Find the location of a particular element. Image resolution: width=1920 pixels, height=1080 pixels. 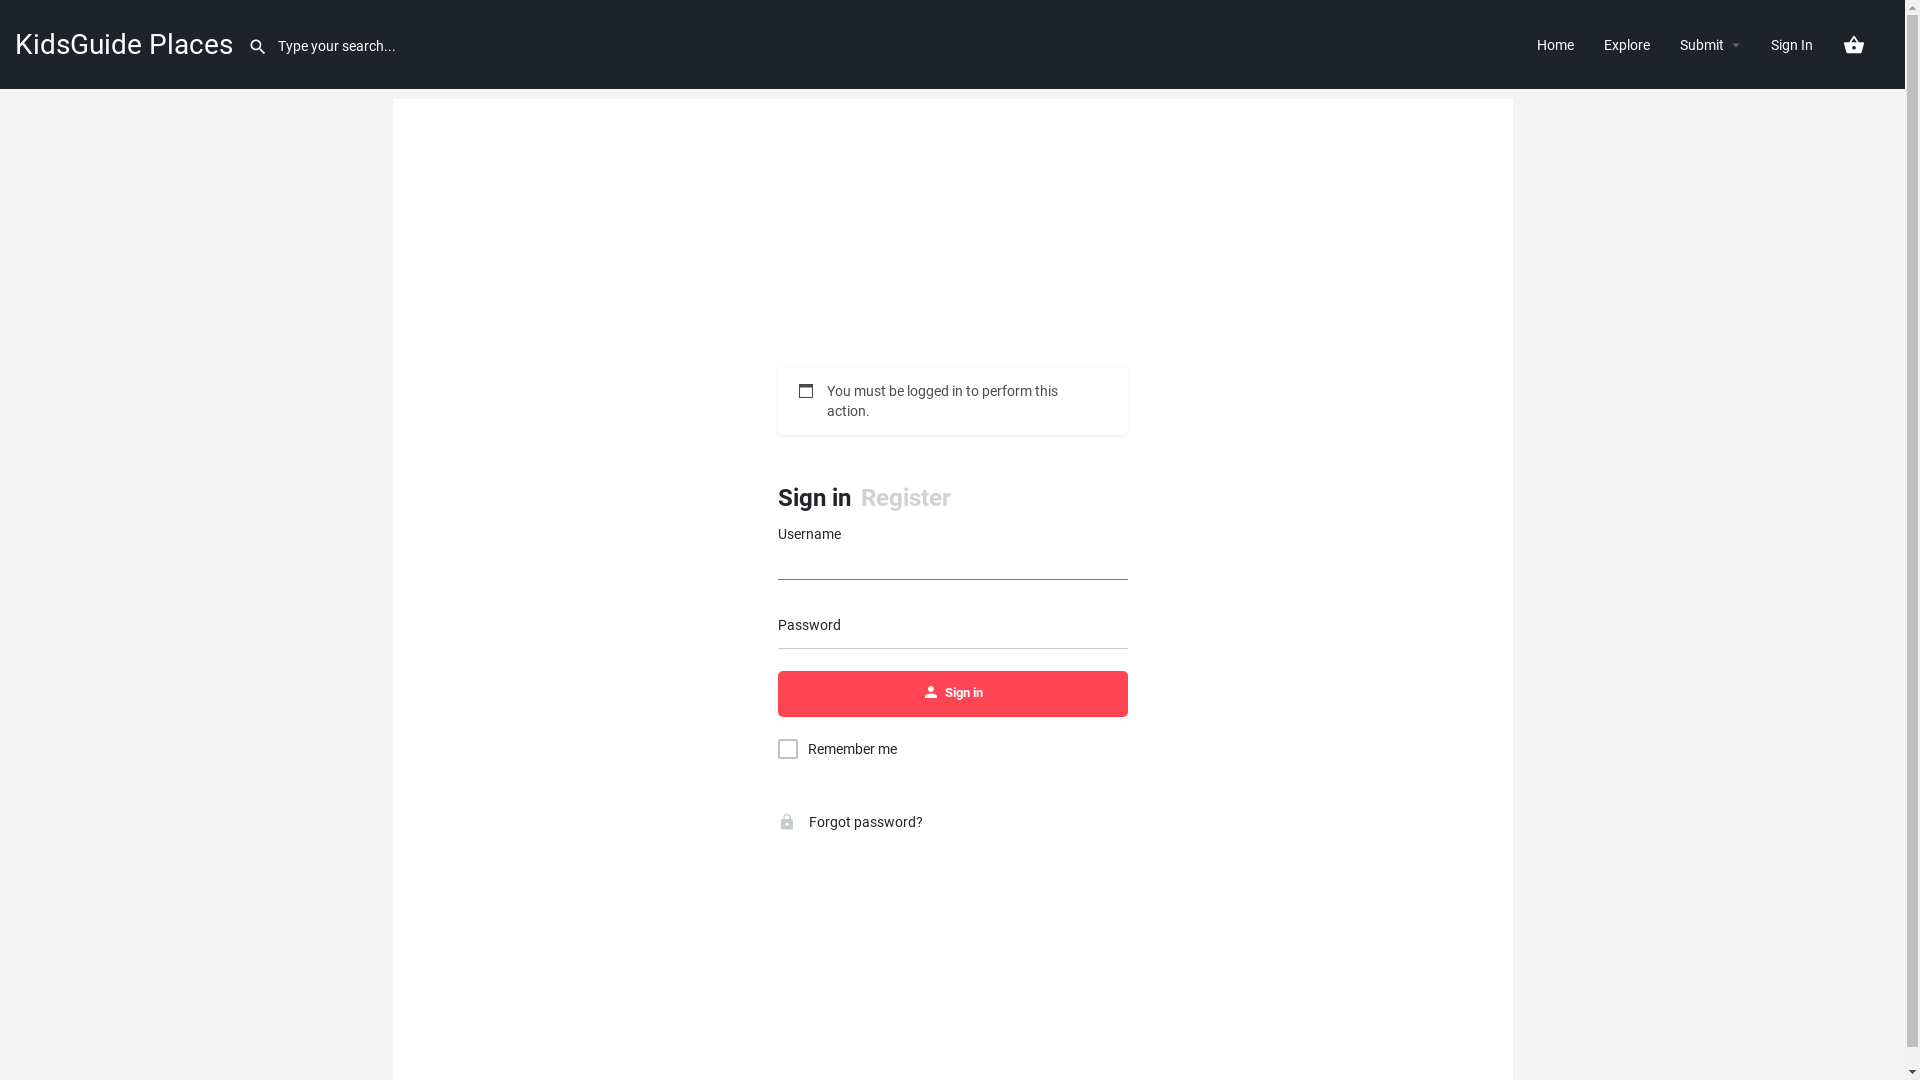

Sign In is located at coordinates (1792, 44).